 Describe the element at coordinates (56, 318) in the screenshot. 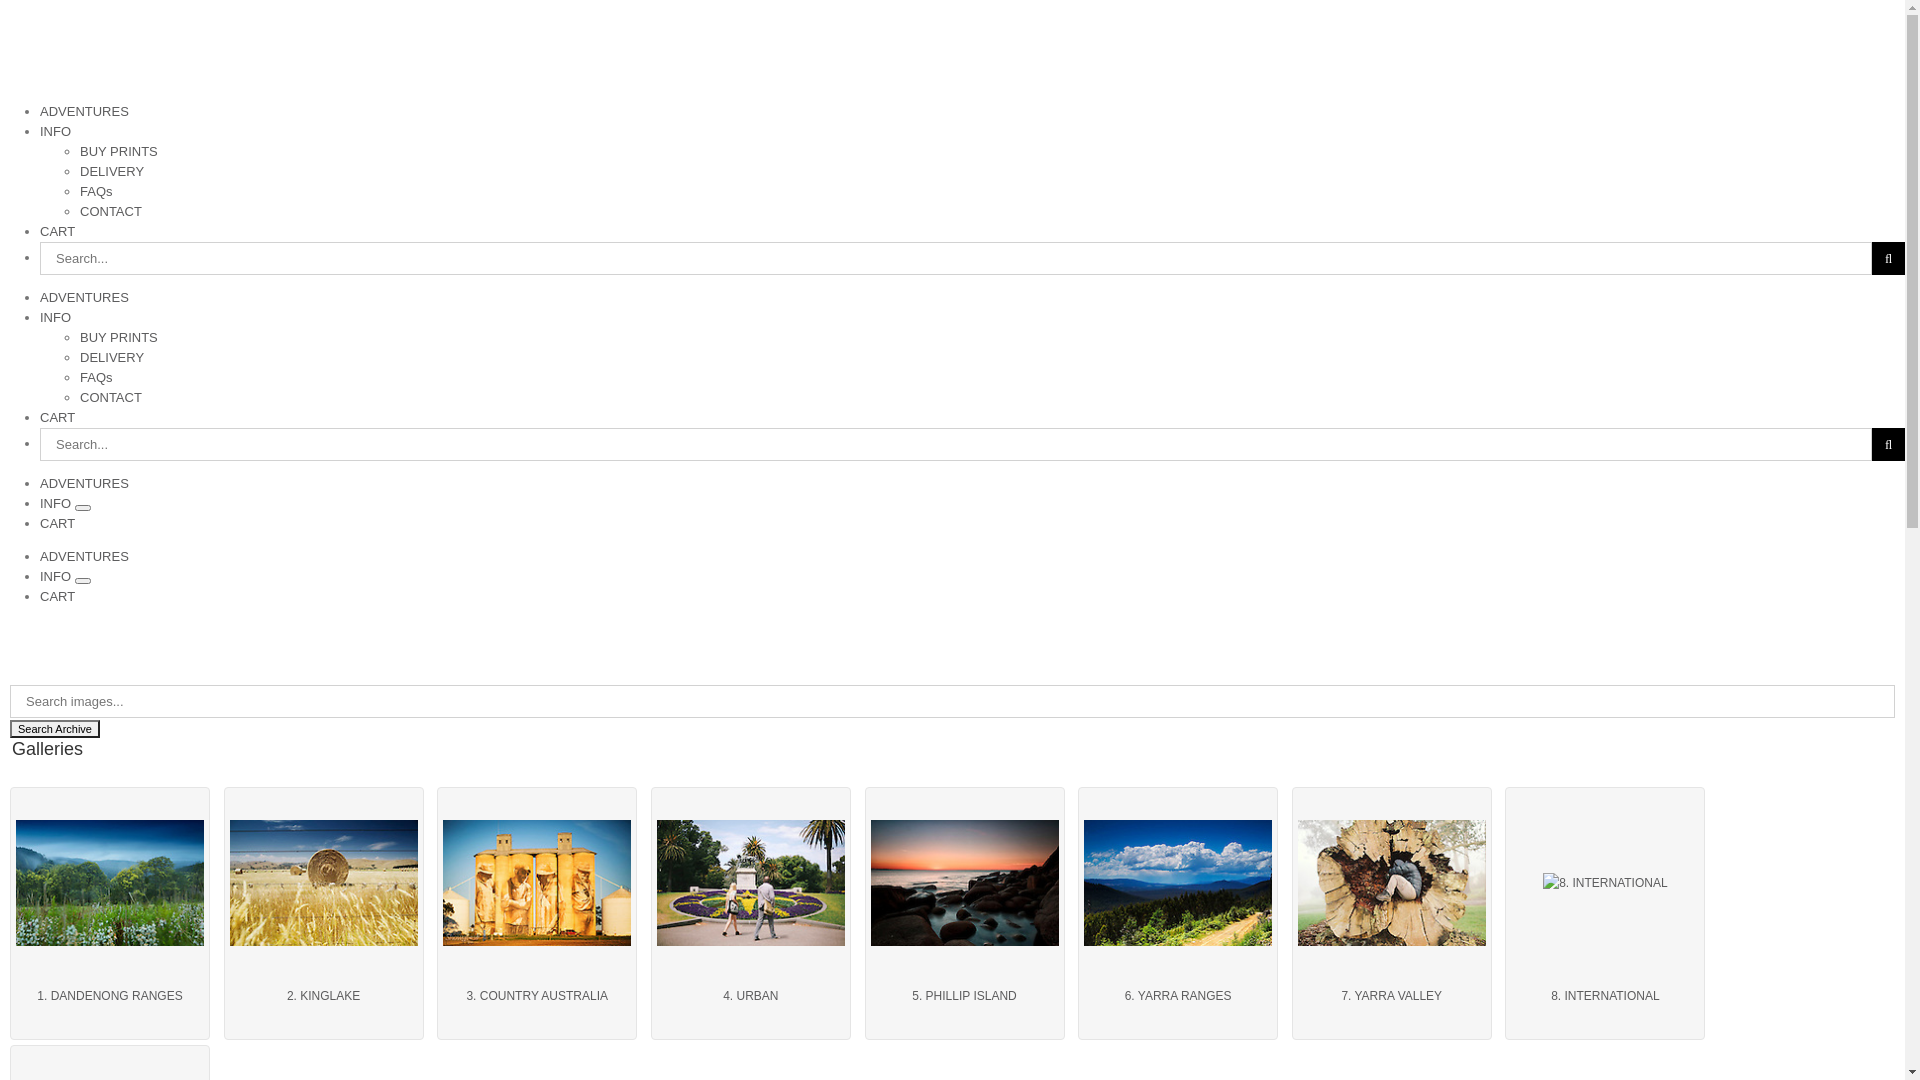

I see `INFO` at that location.